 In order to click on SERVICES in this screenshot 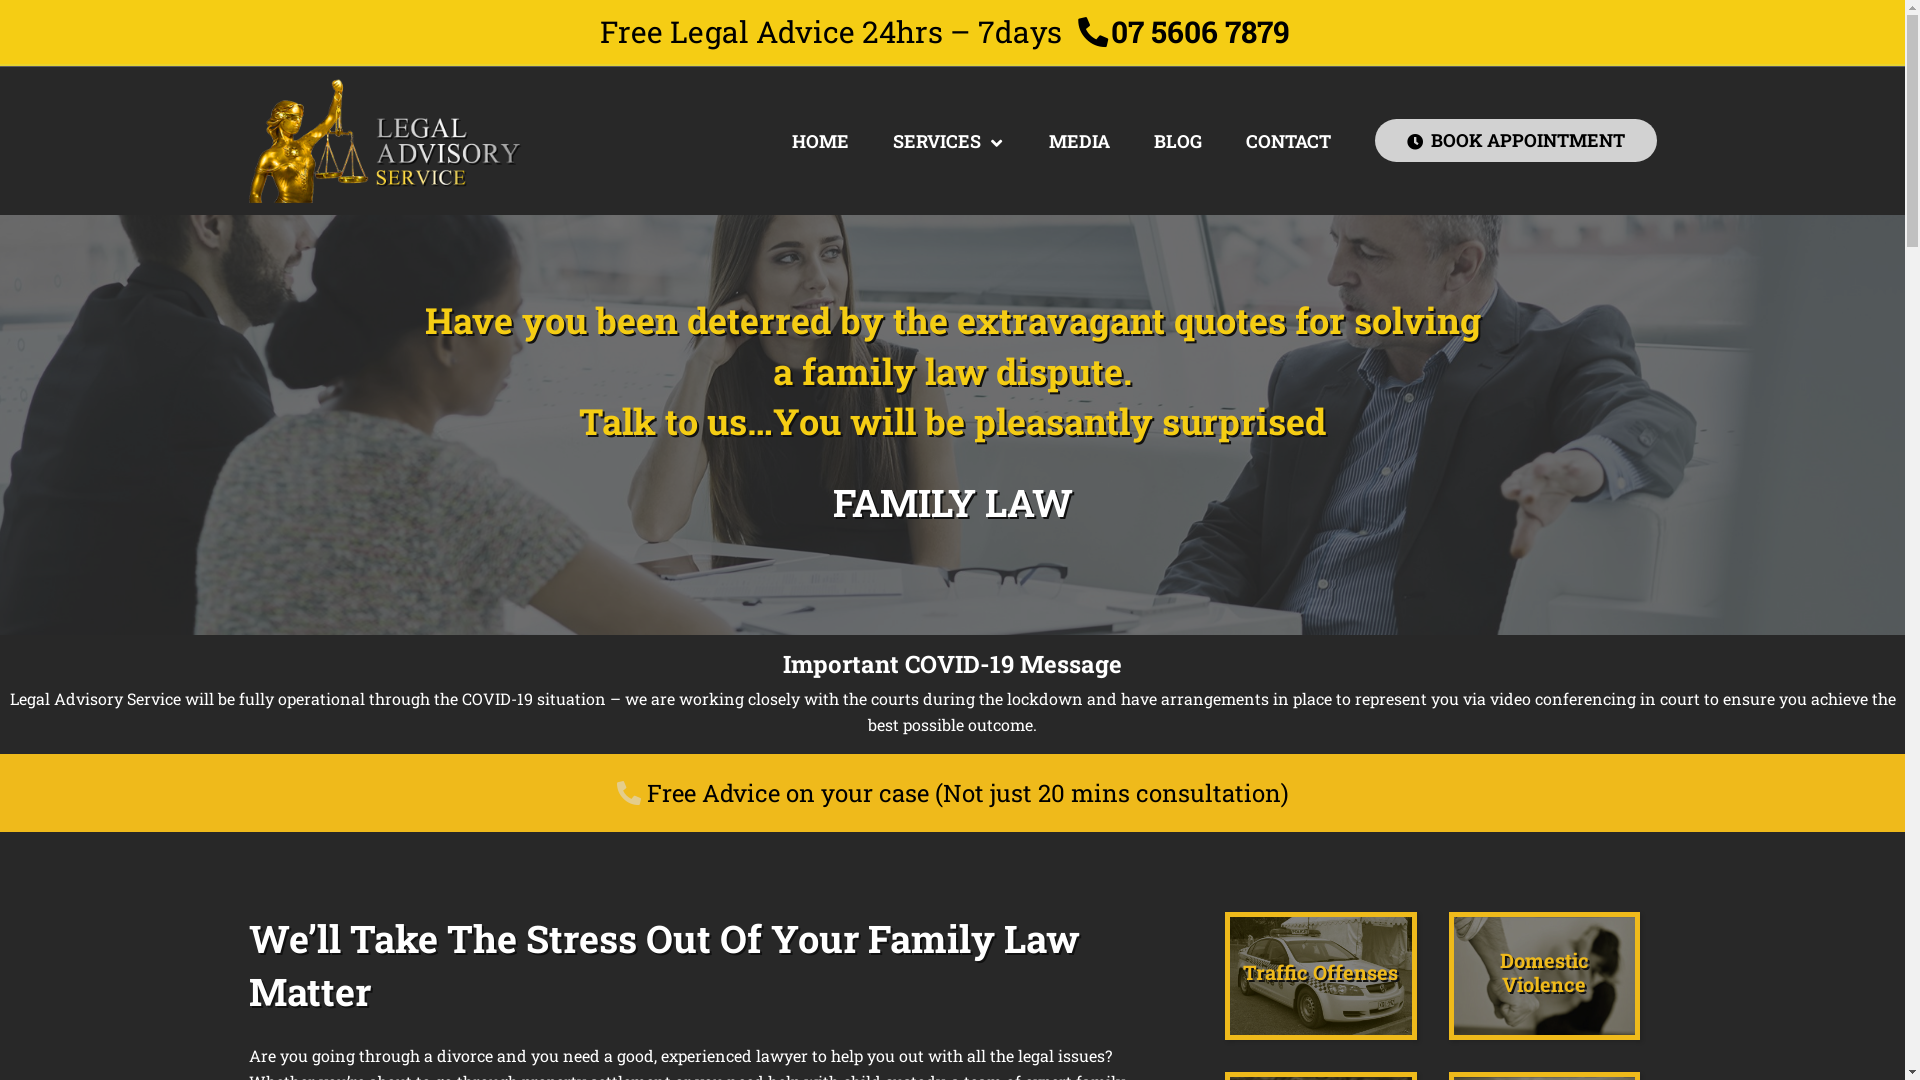, I will do `click(948, 141)`.